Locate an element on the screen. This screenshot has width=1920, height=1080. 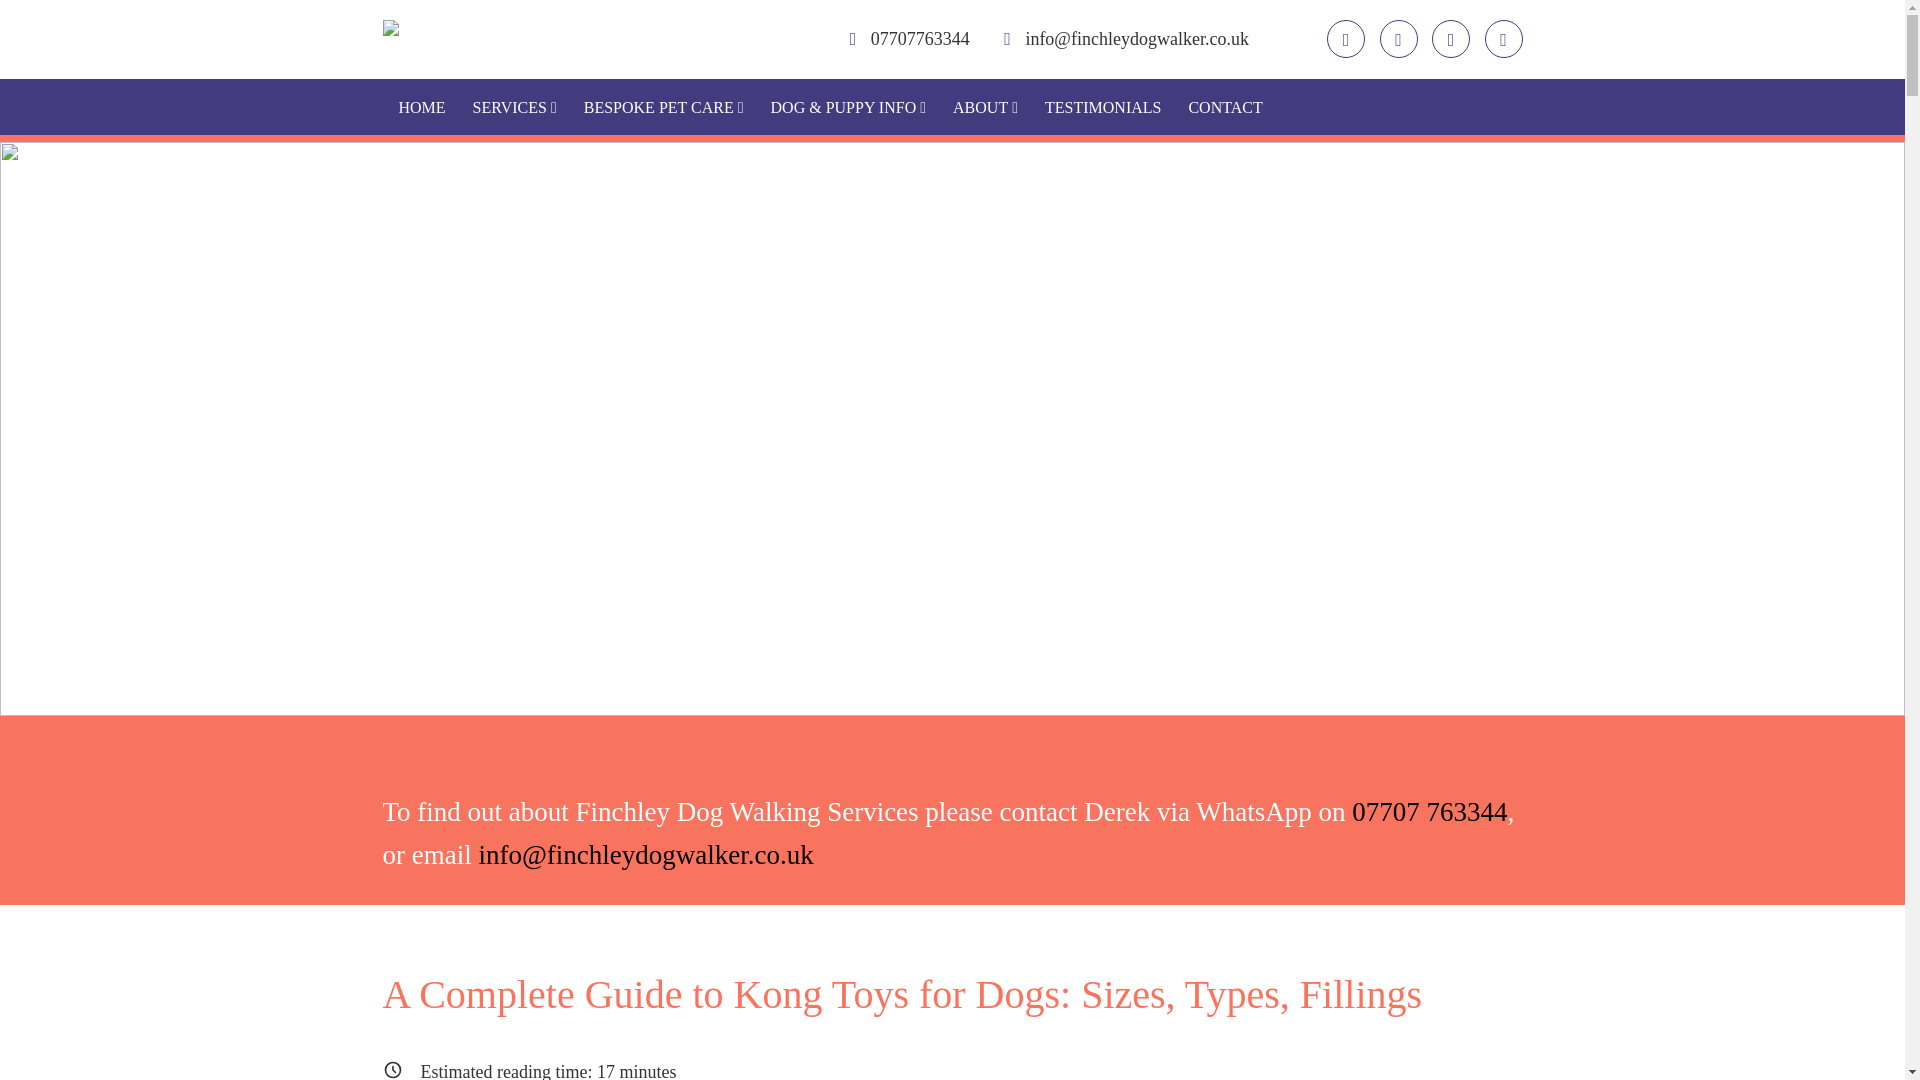
ABOUT is located at coordinates (985, 107).